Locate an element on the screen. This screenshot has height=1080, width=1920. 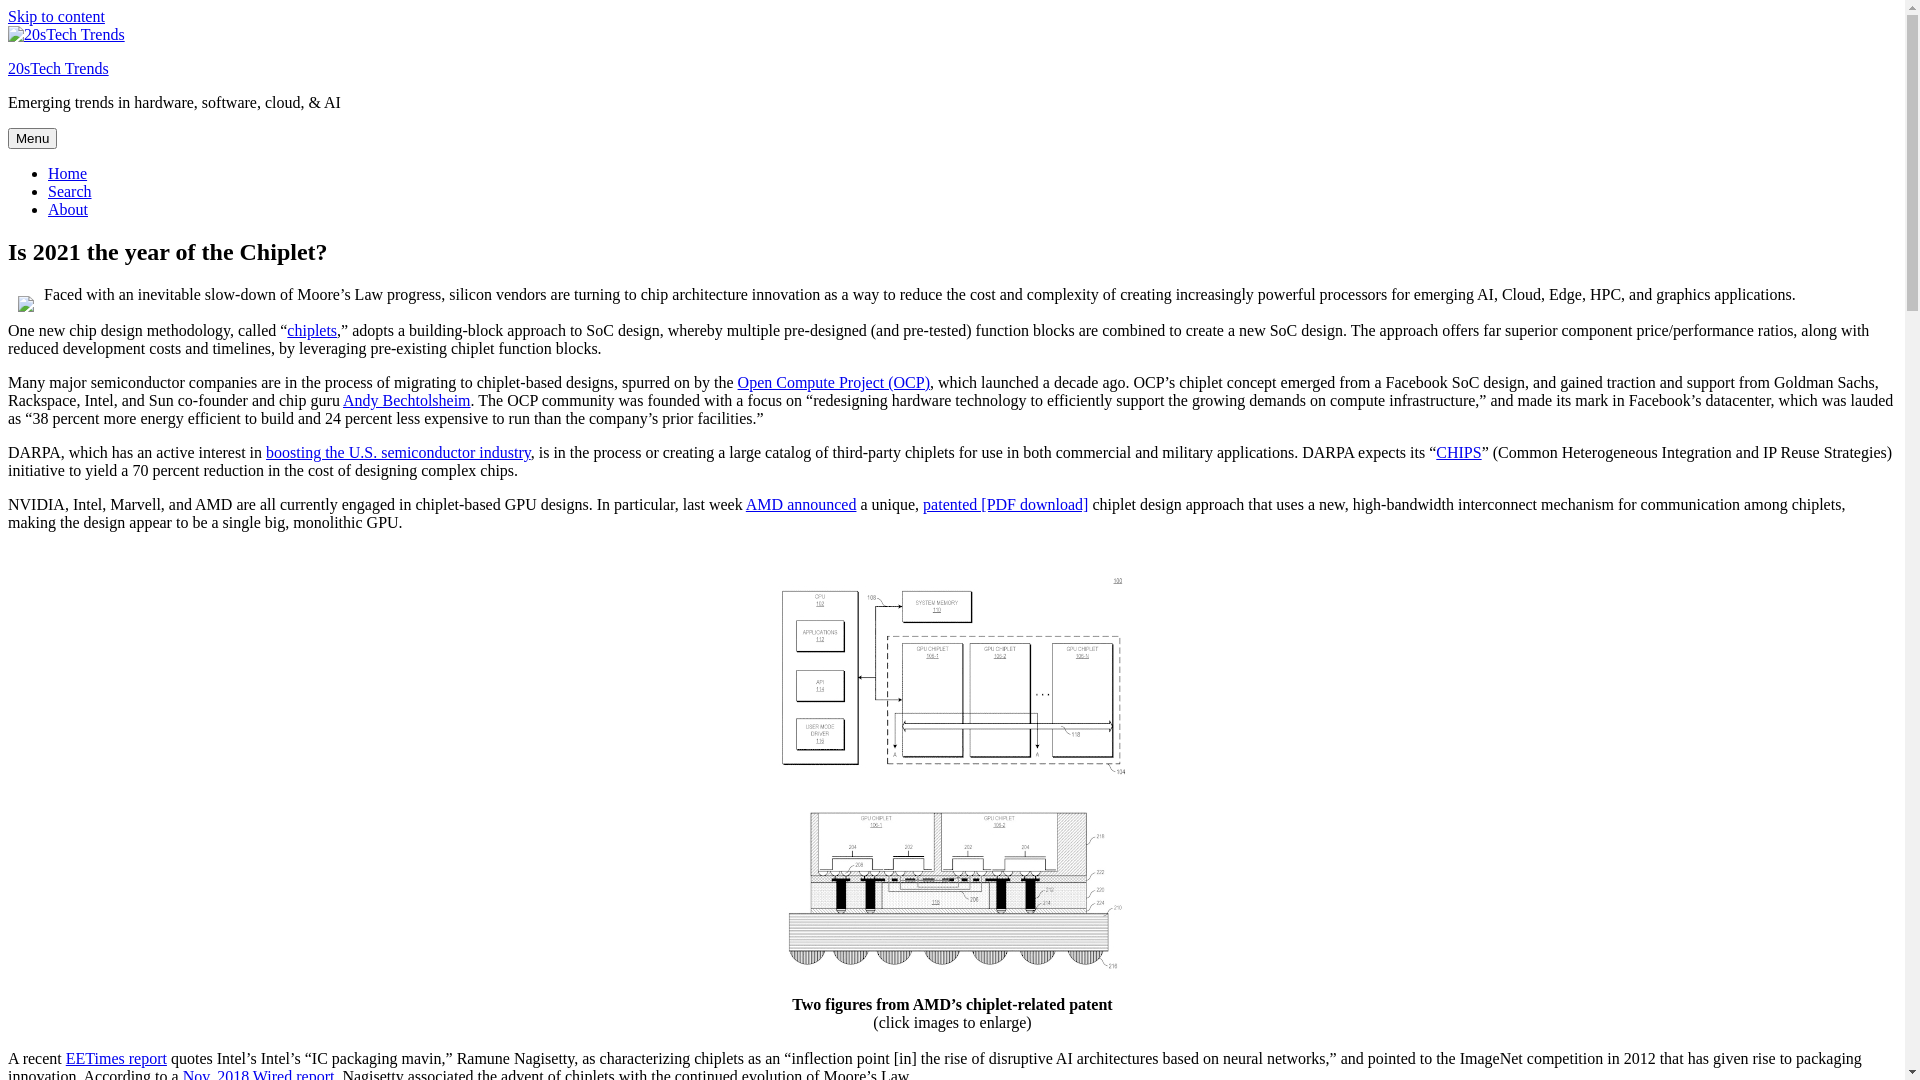
AMD announced is located at coordinates (802, 504).